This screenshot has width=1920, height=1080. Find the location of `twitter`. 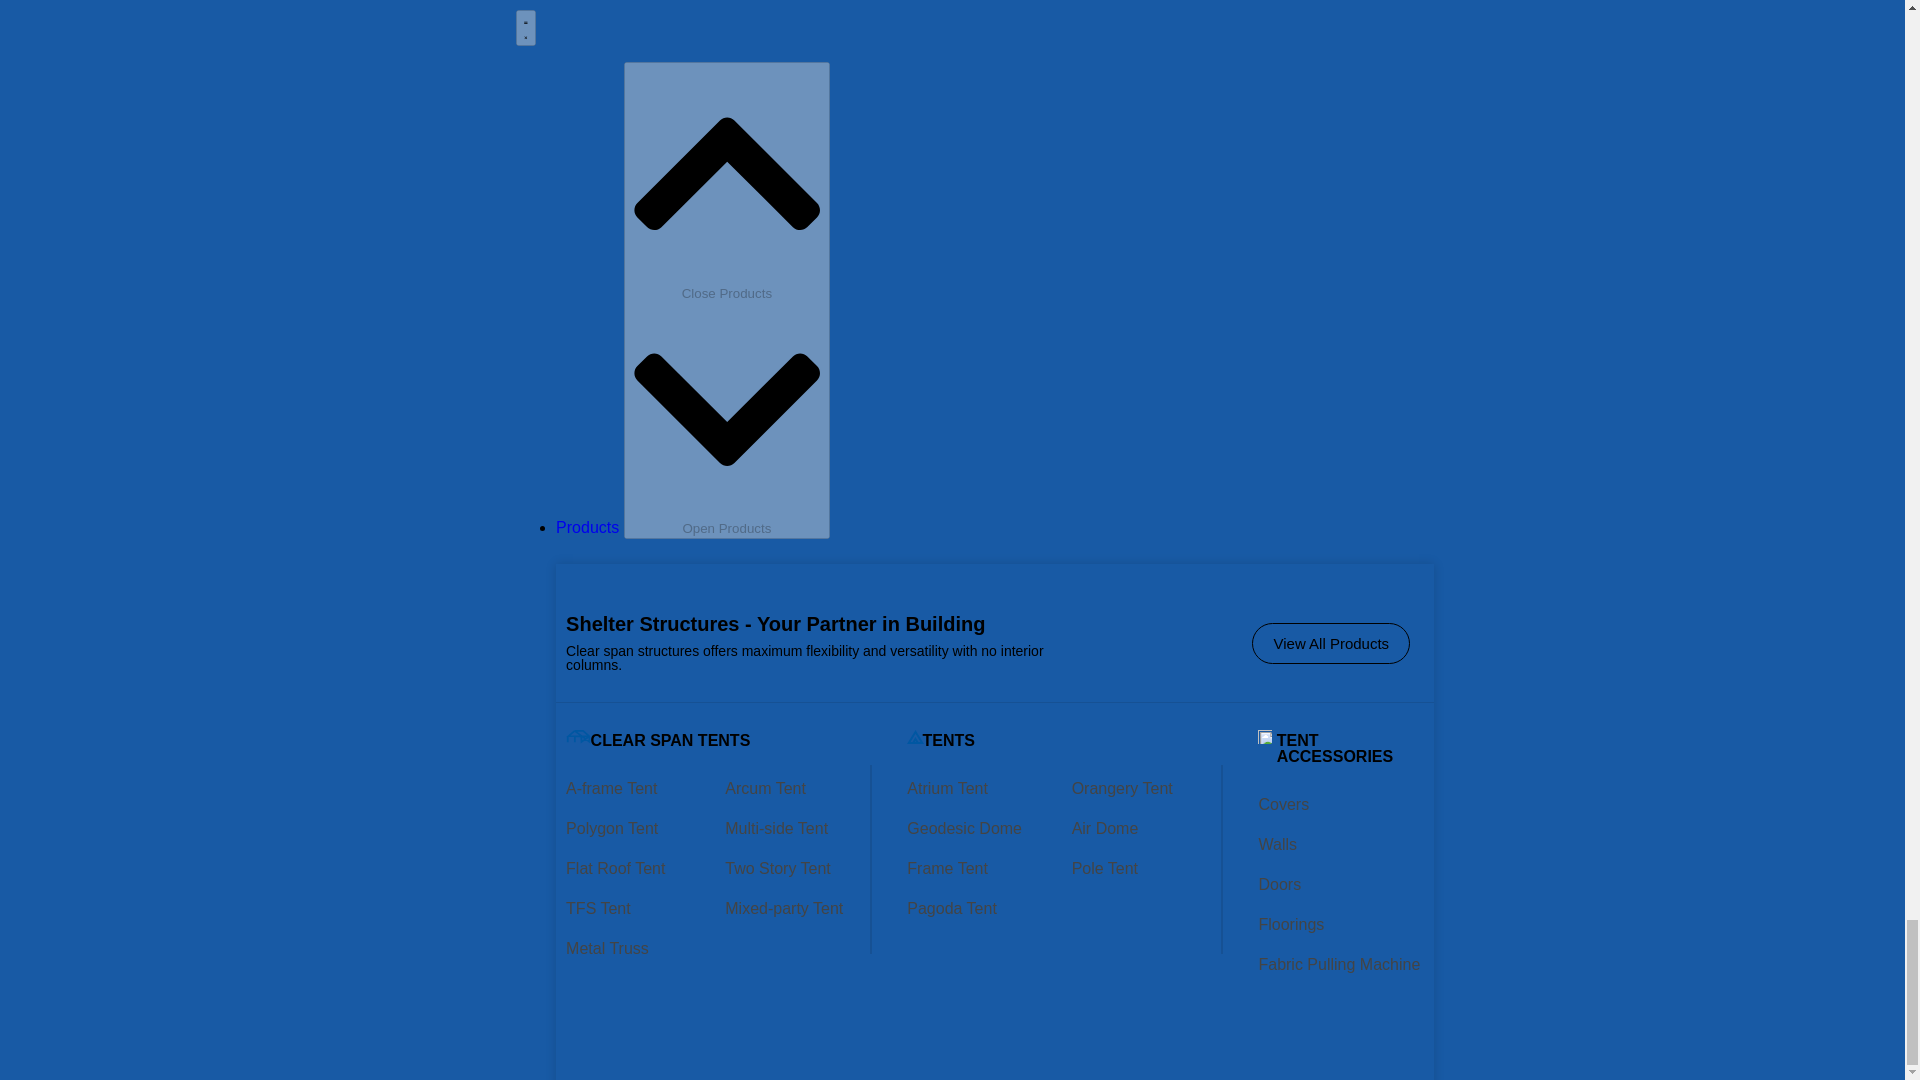

twitter is located at coordinates (1334, 8).